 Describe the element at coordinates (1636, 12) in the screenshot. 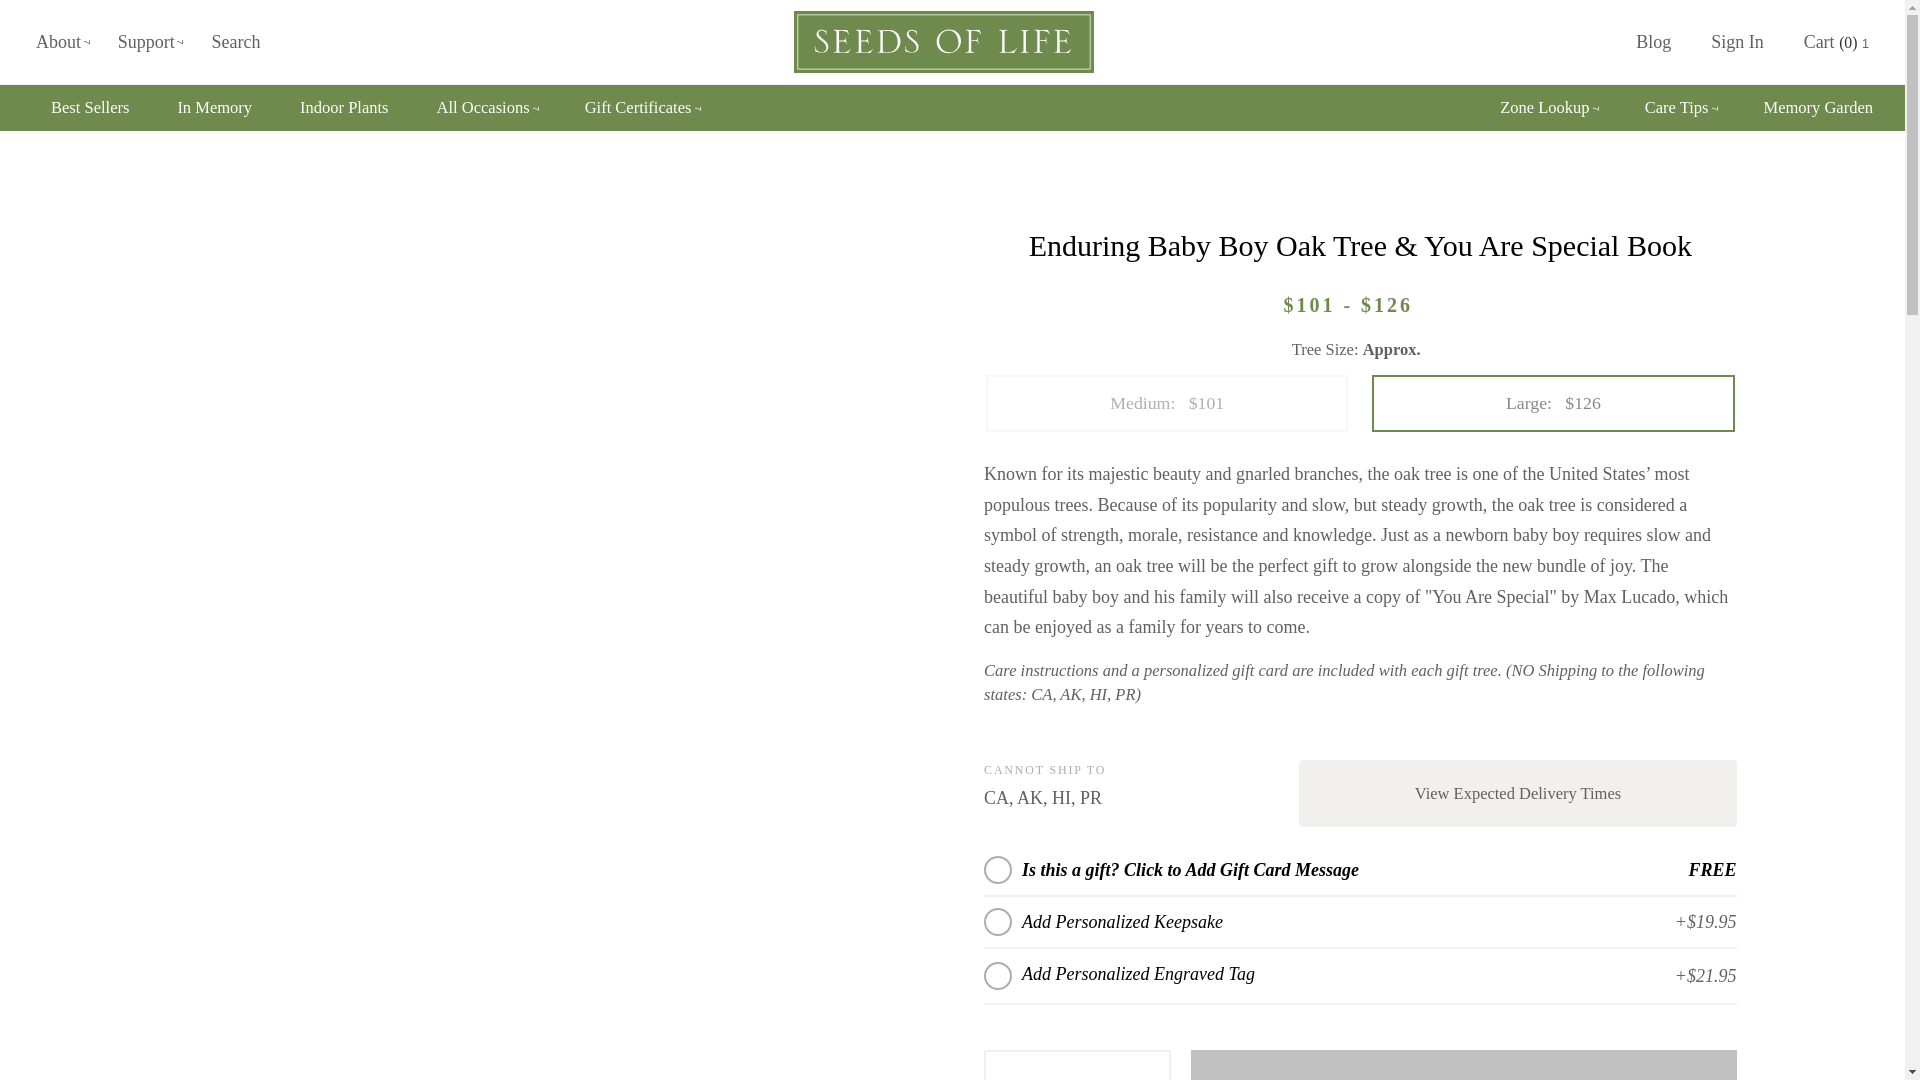

I see `CLOSE` at that location.